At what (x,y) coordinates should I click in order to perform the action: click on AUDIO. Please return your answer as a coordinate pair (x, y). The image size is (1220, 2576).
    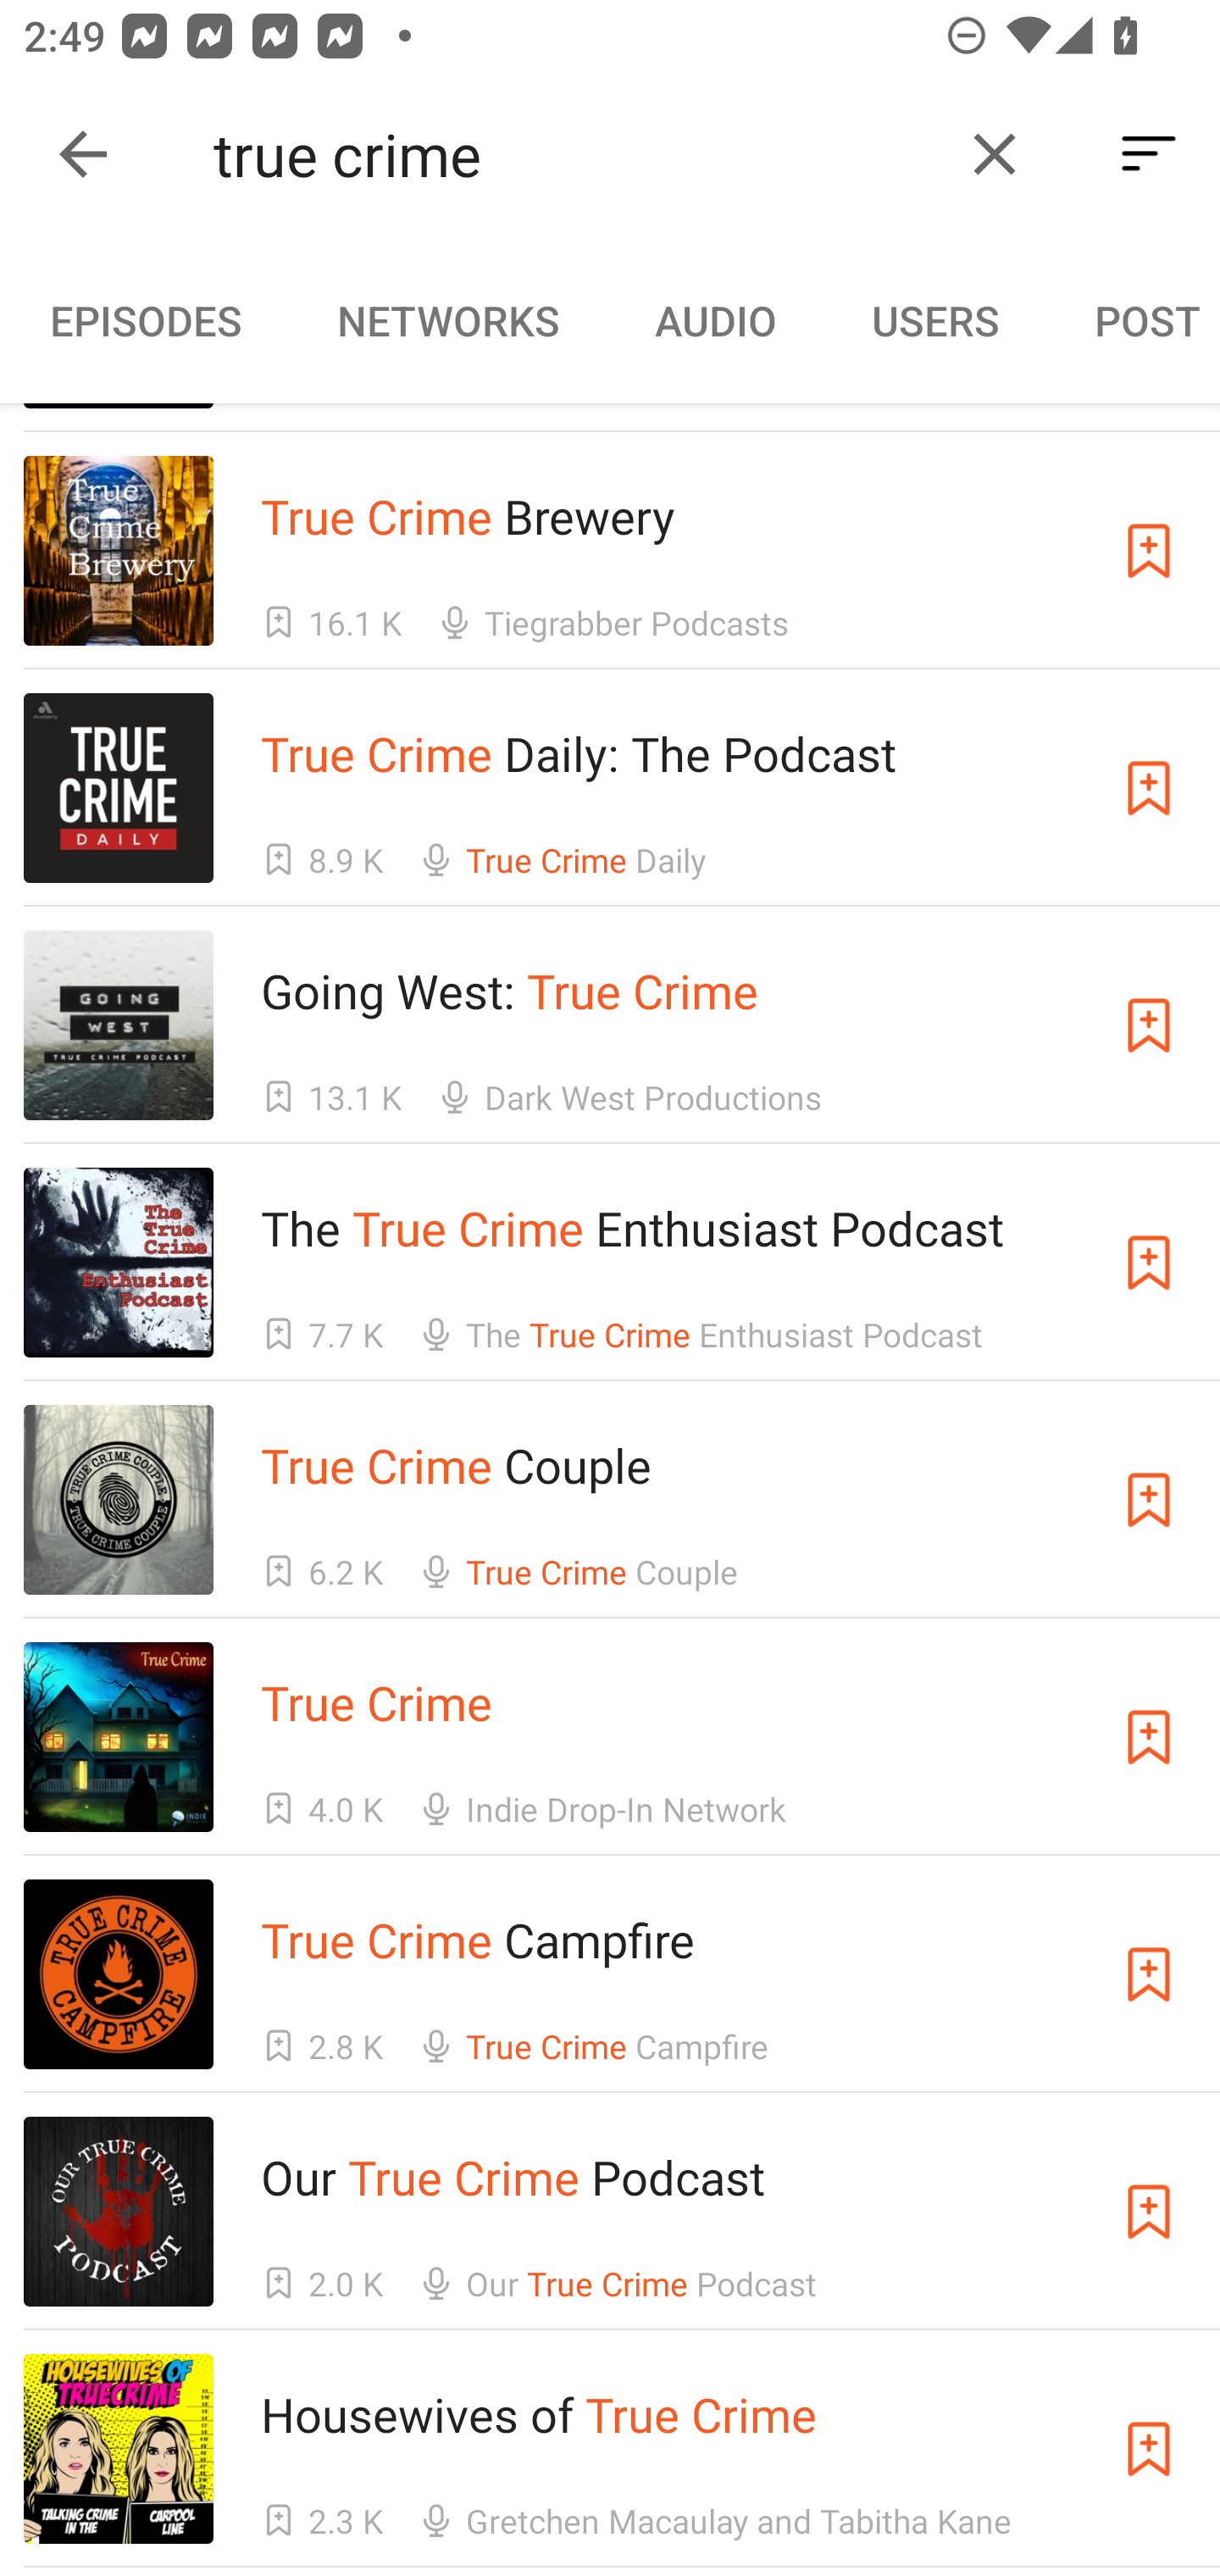
    Looking at the image, I should click on (715, 320).